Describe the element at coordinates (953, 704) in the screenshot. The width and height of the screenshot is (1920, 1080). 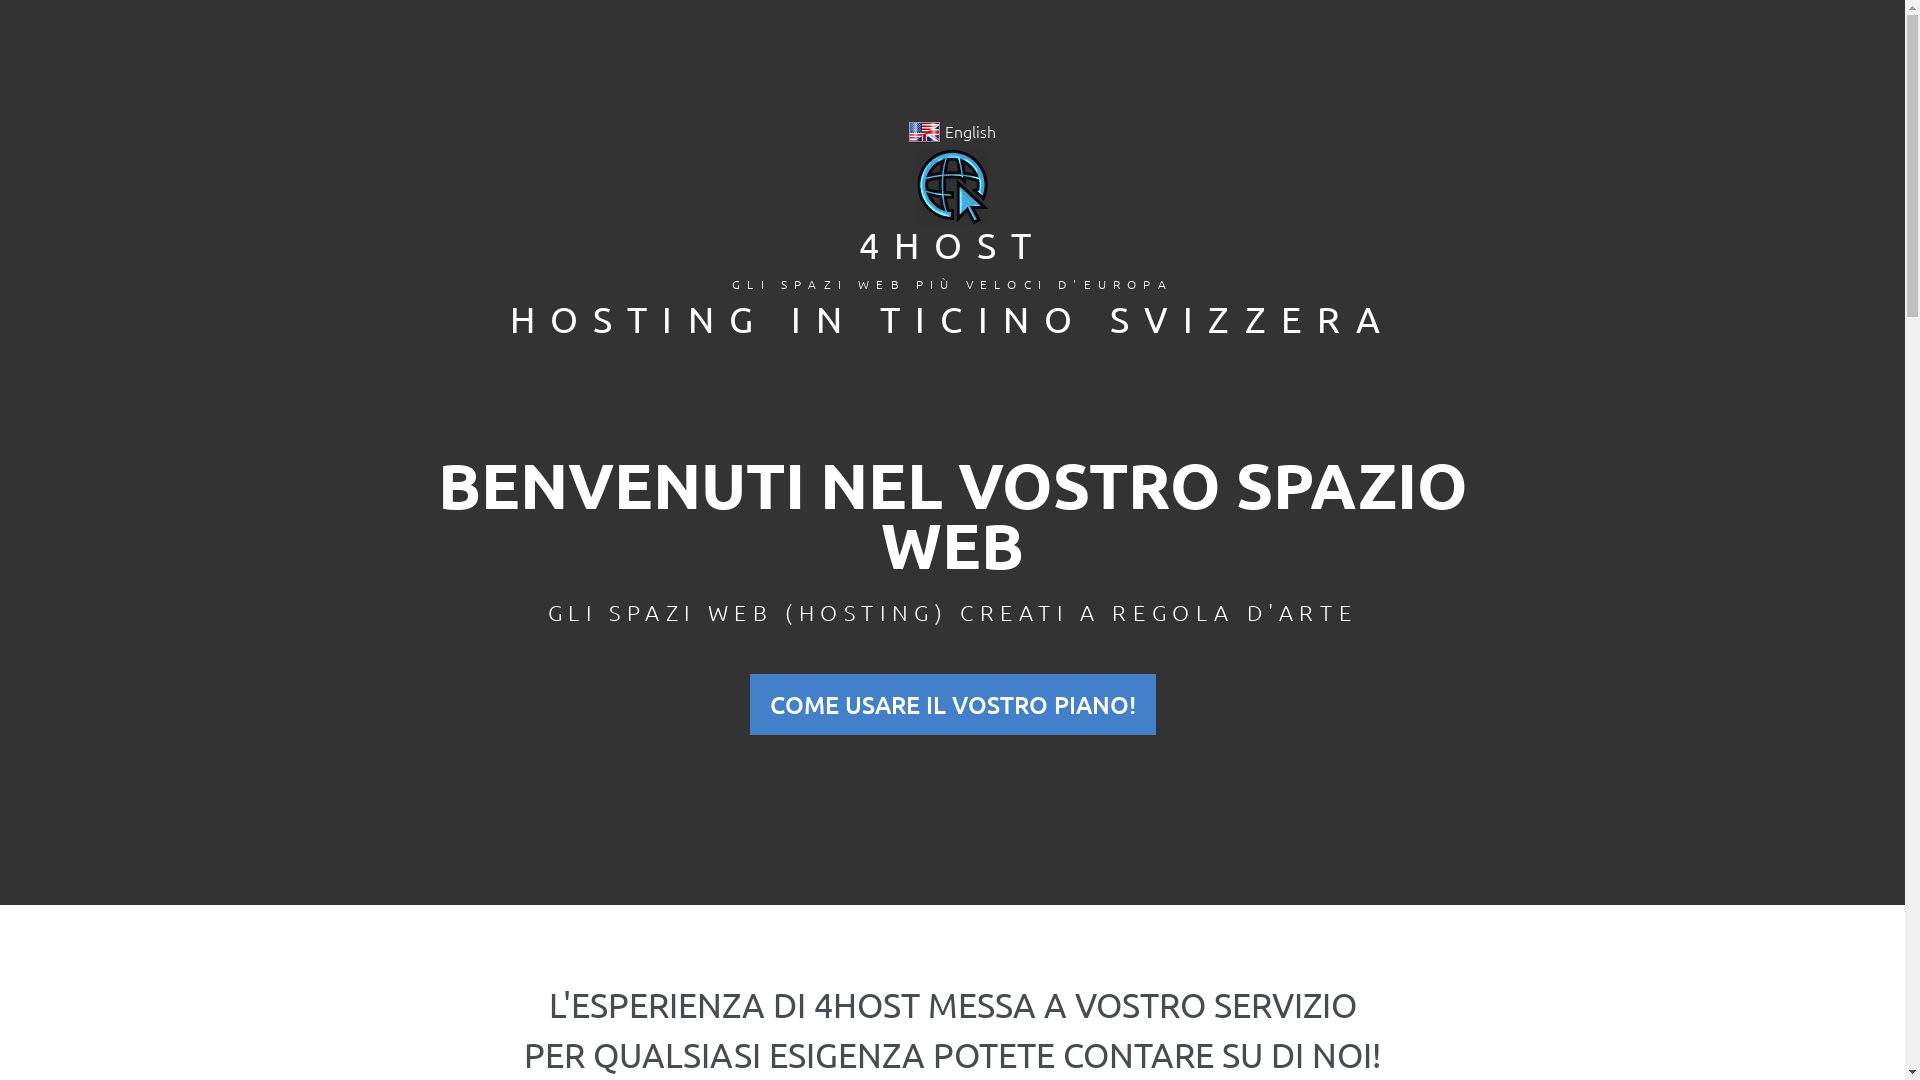
I see `COME USARE IL VOSTRO PIANO!` at that location.